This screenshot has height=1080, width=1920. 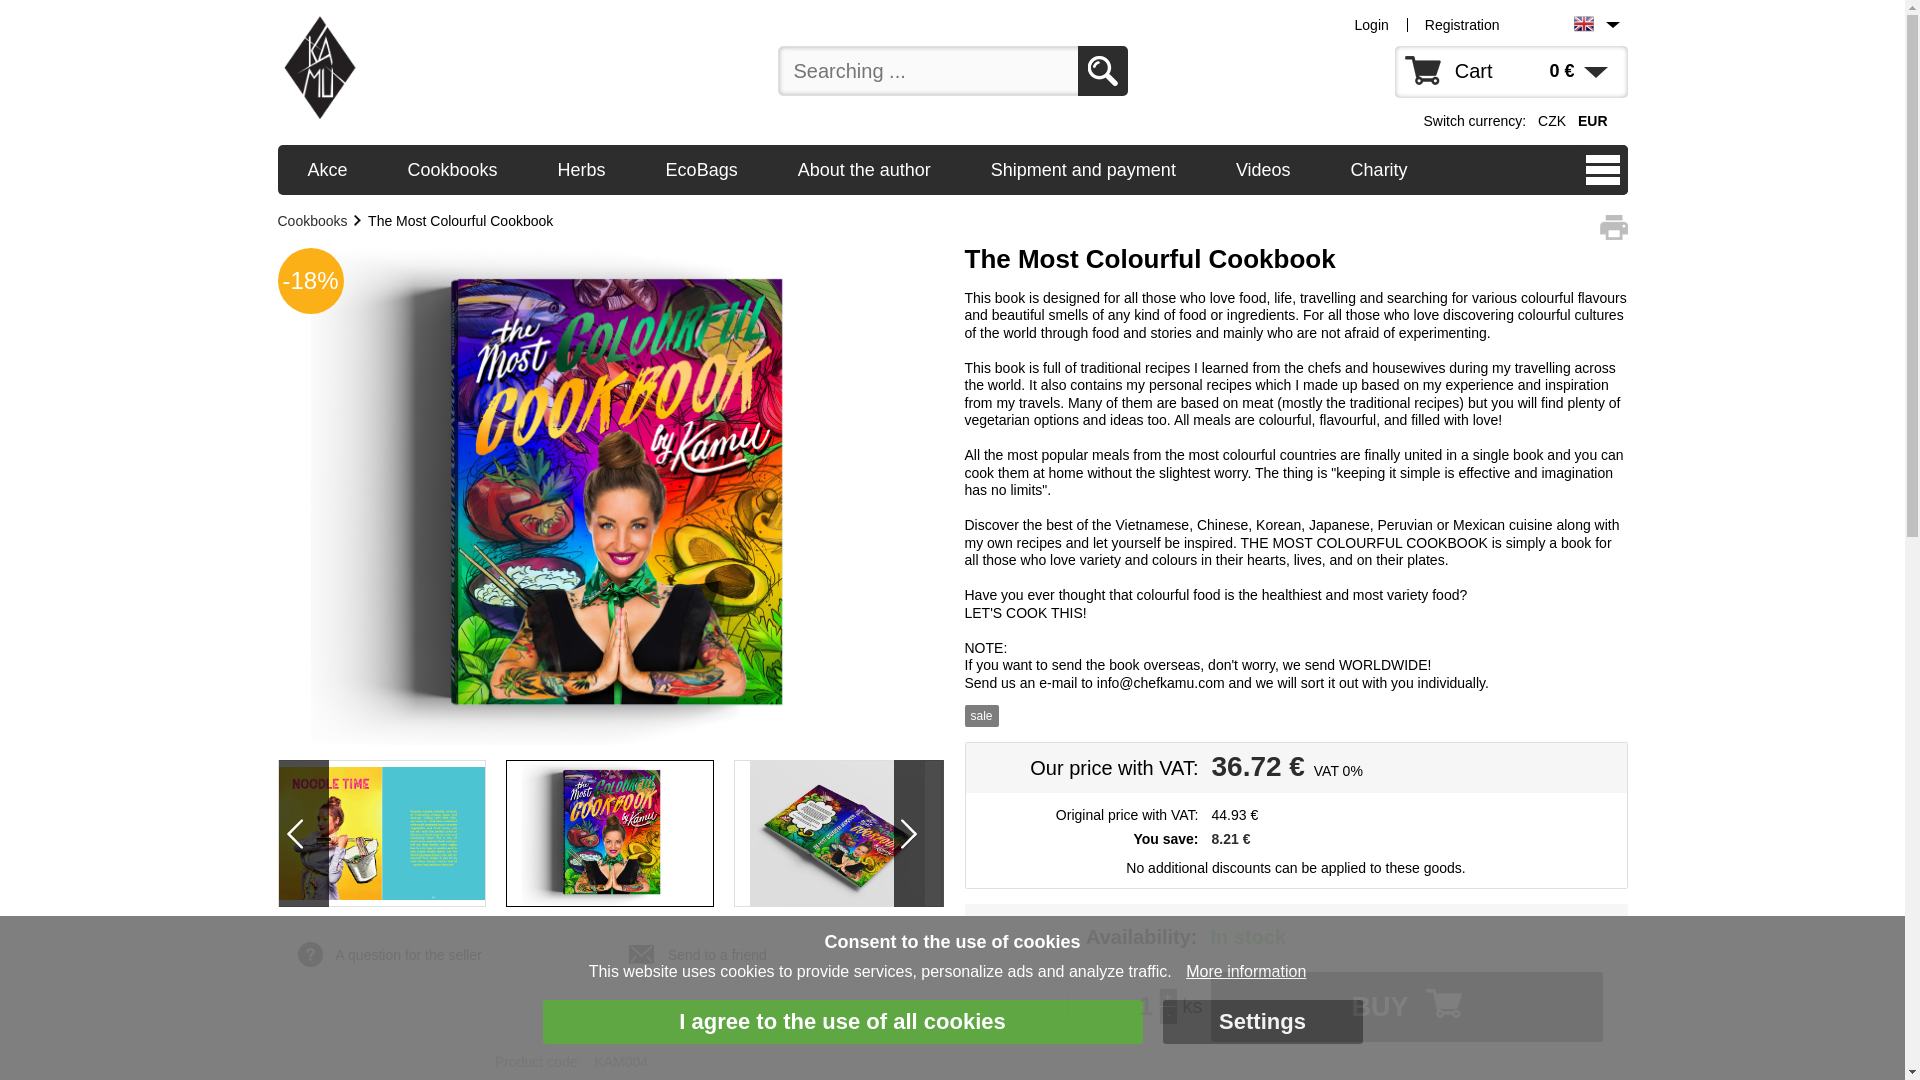 I want to click on Search, so click(x=1102, y=71).